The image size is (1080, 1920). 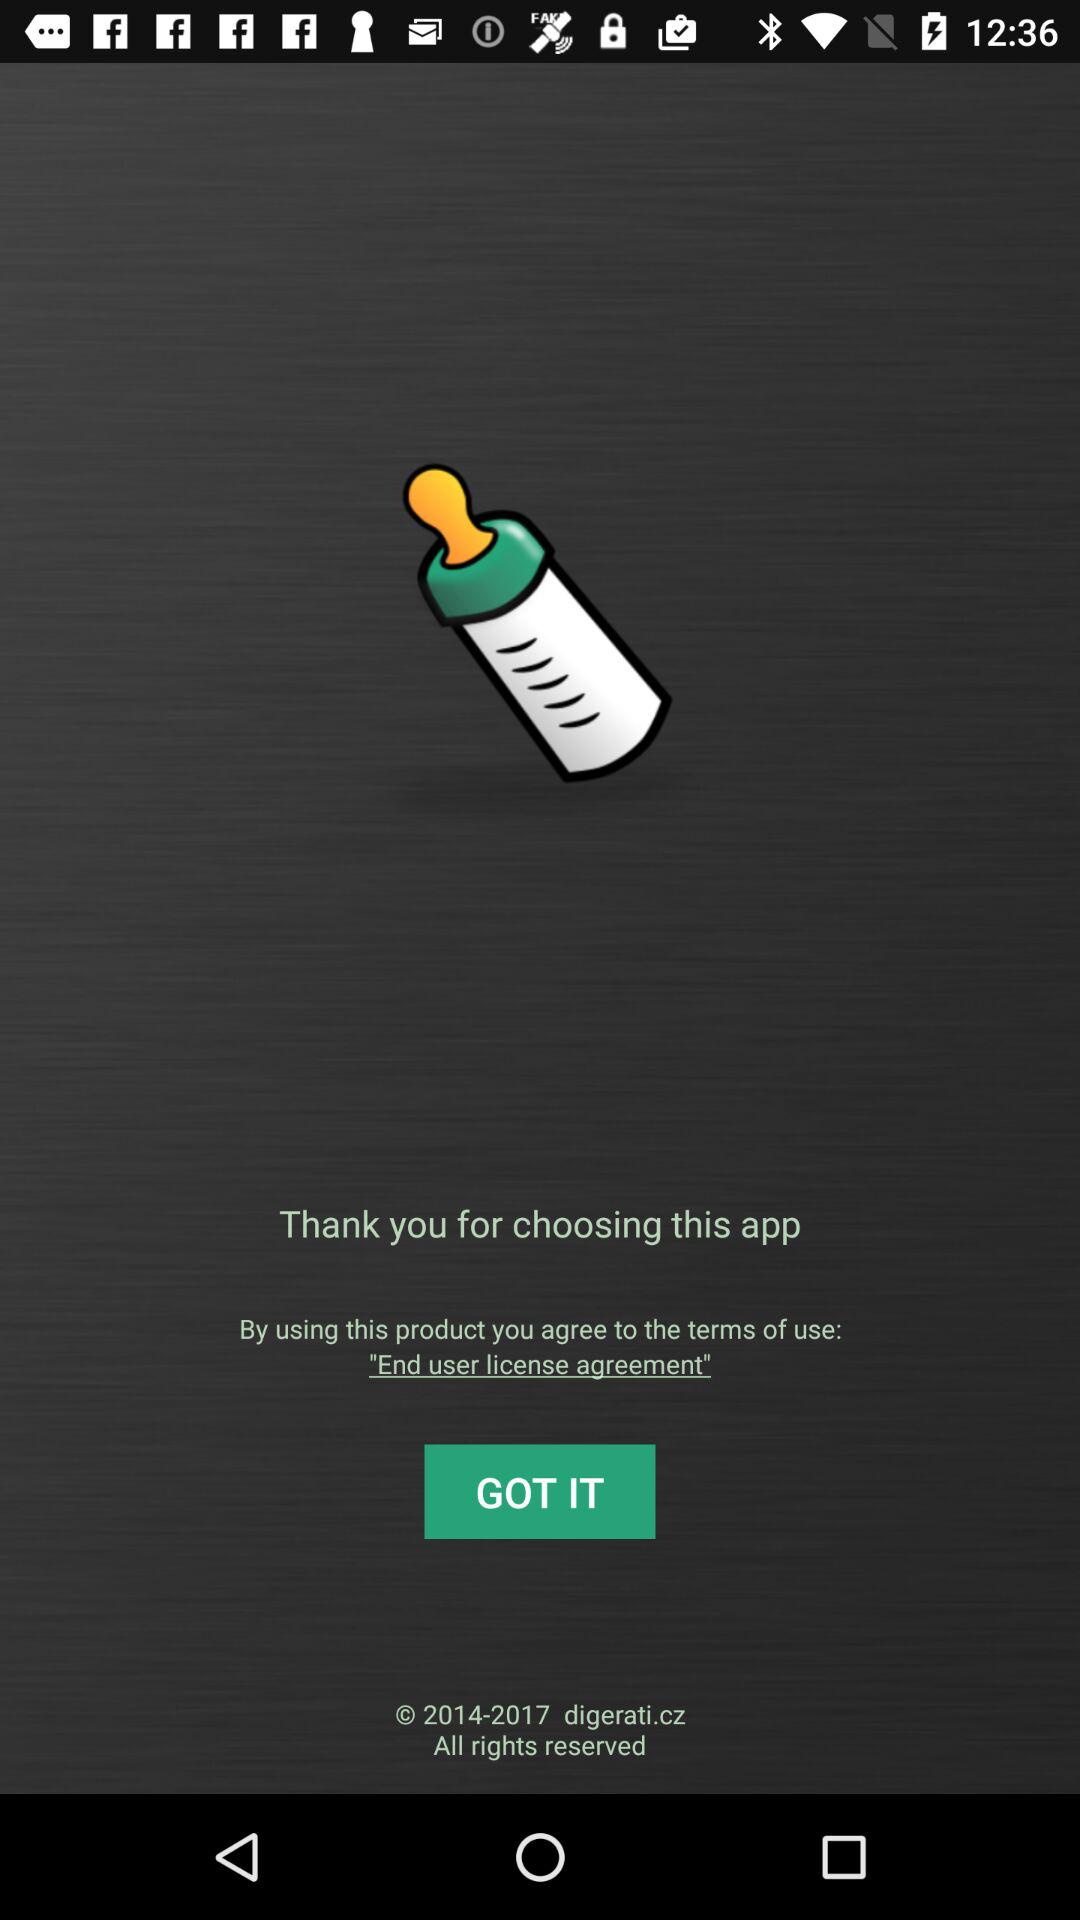 What do you see at coordinates (540, 1491) in the screenshot?
I see `launch the got it item` at bounding box center [540, 1491].